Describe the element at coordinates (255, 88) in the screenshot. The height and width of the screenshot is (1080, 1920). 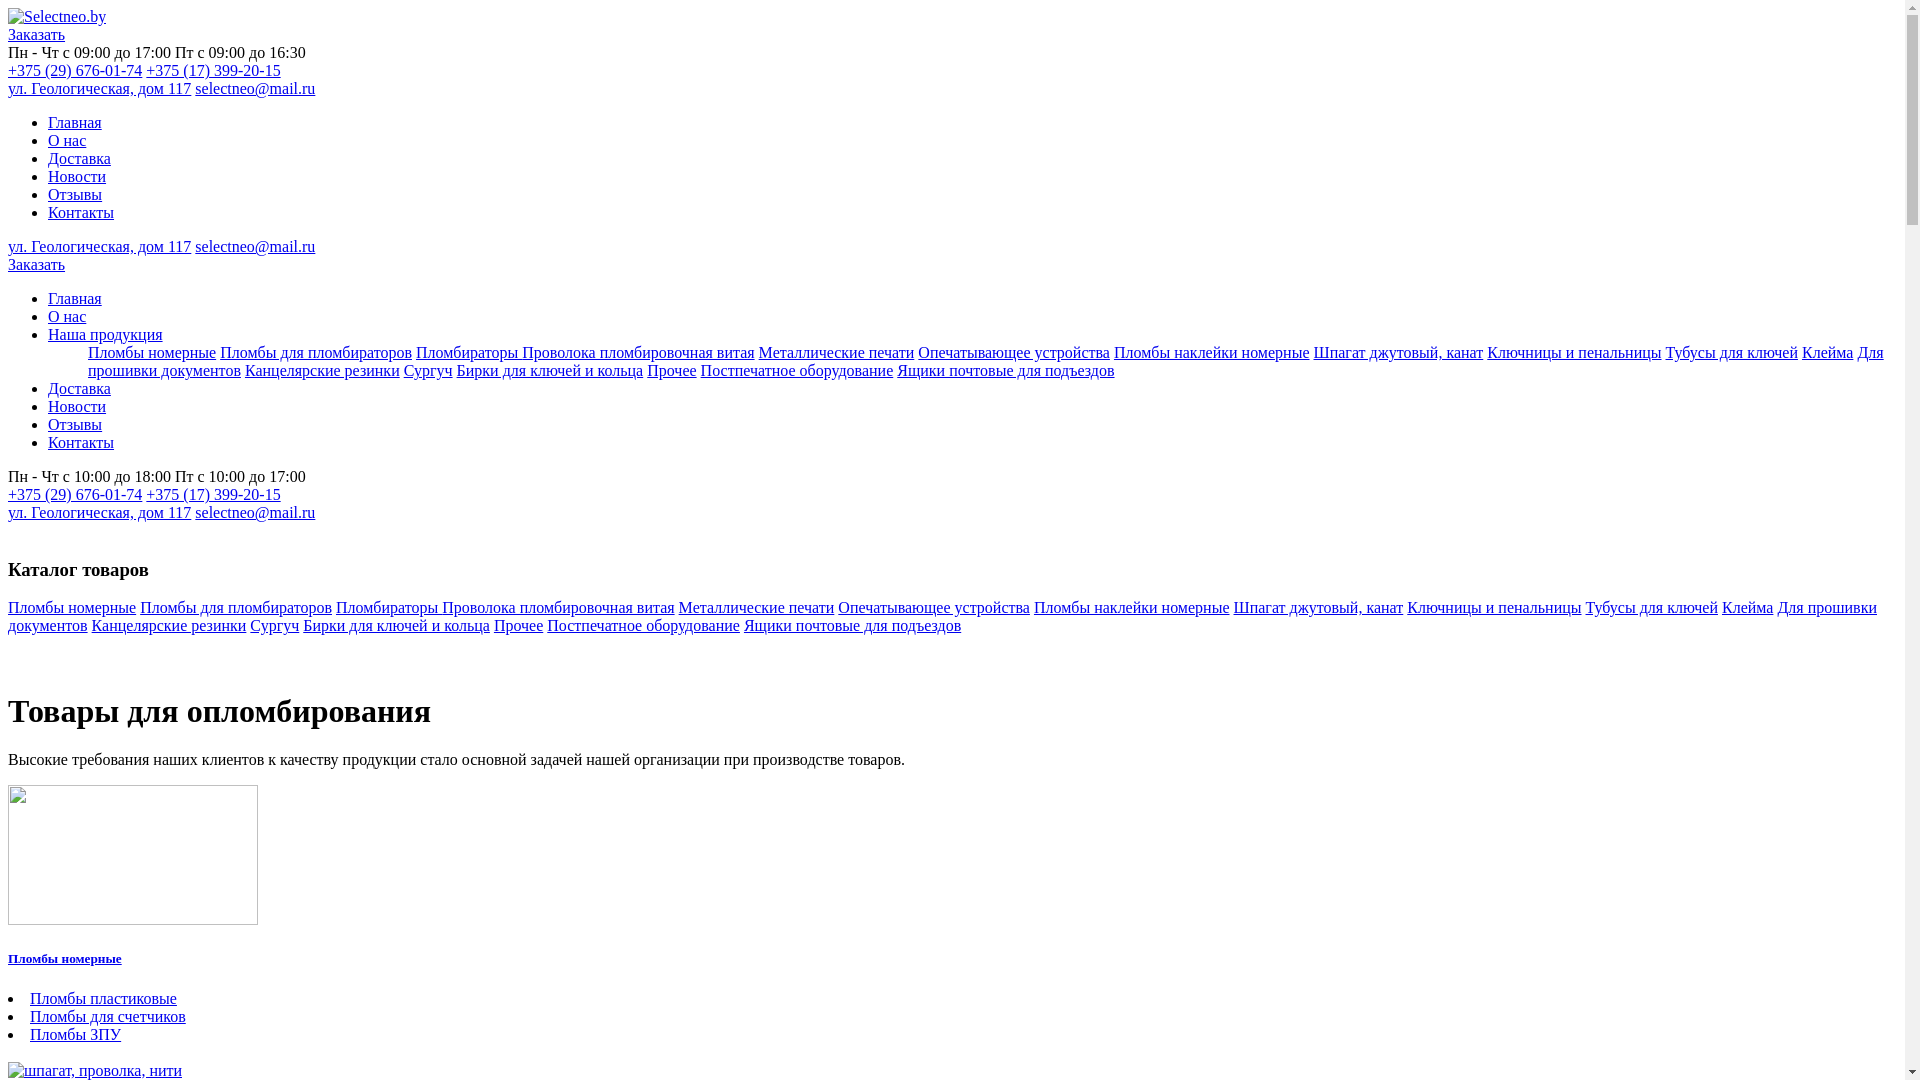
I see `selectneo@mail.ru` at that location.